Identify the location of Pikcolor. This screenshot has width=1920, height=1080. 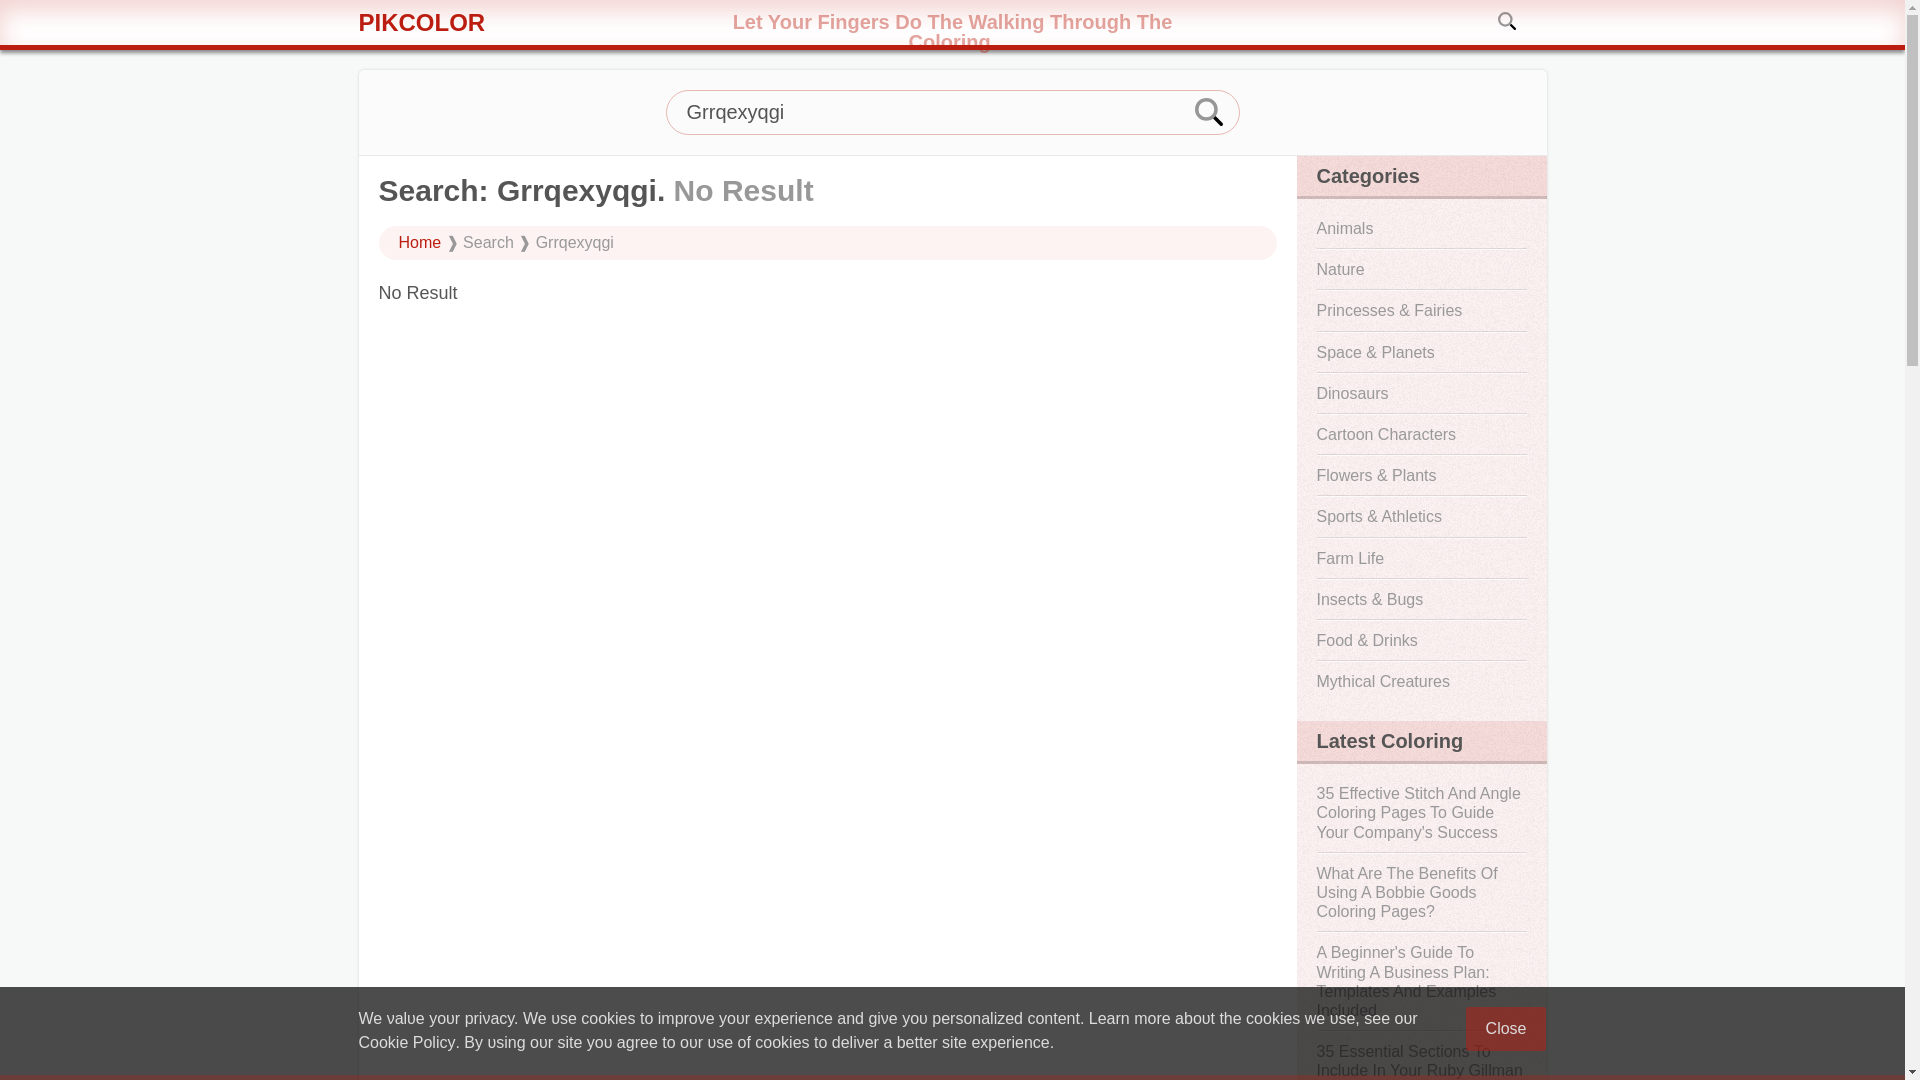
(536, 32).